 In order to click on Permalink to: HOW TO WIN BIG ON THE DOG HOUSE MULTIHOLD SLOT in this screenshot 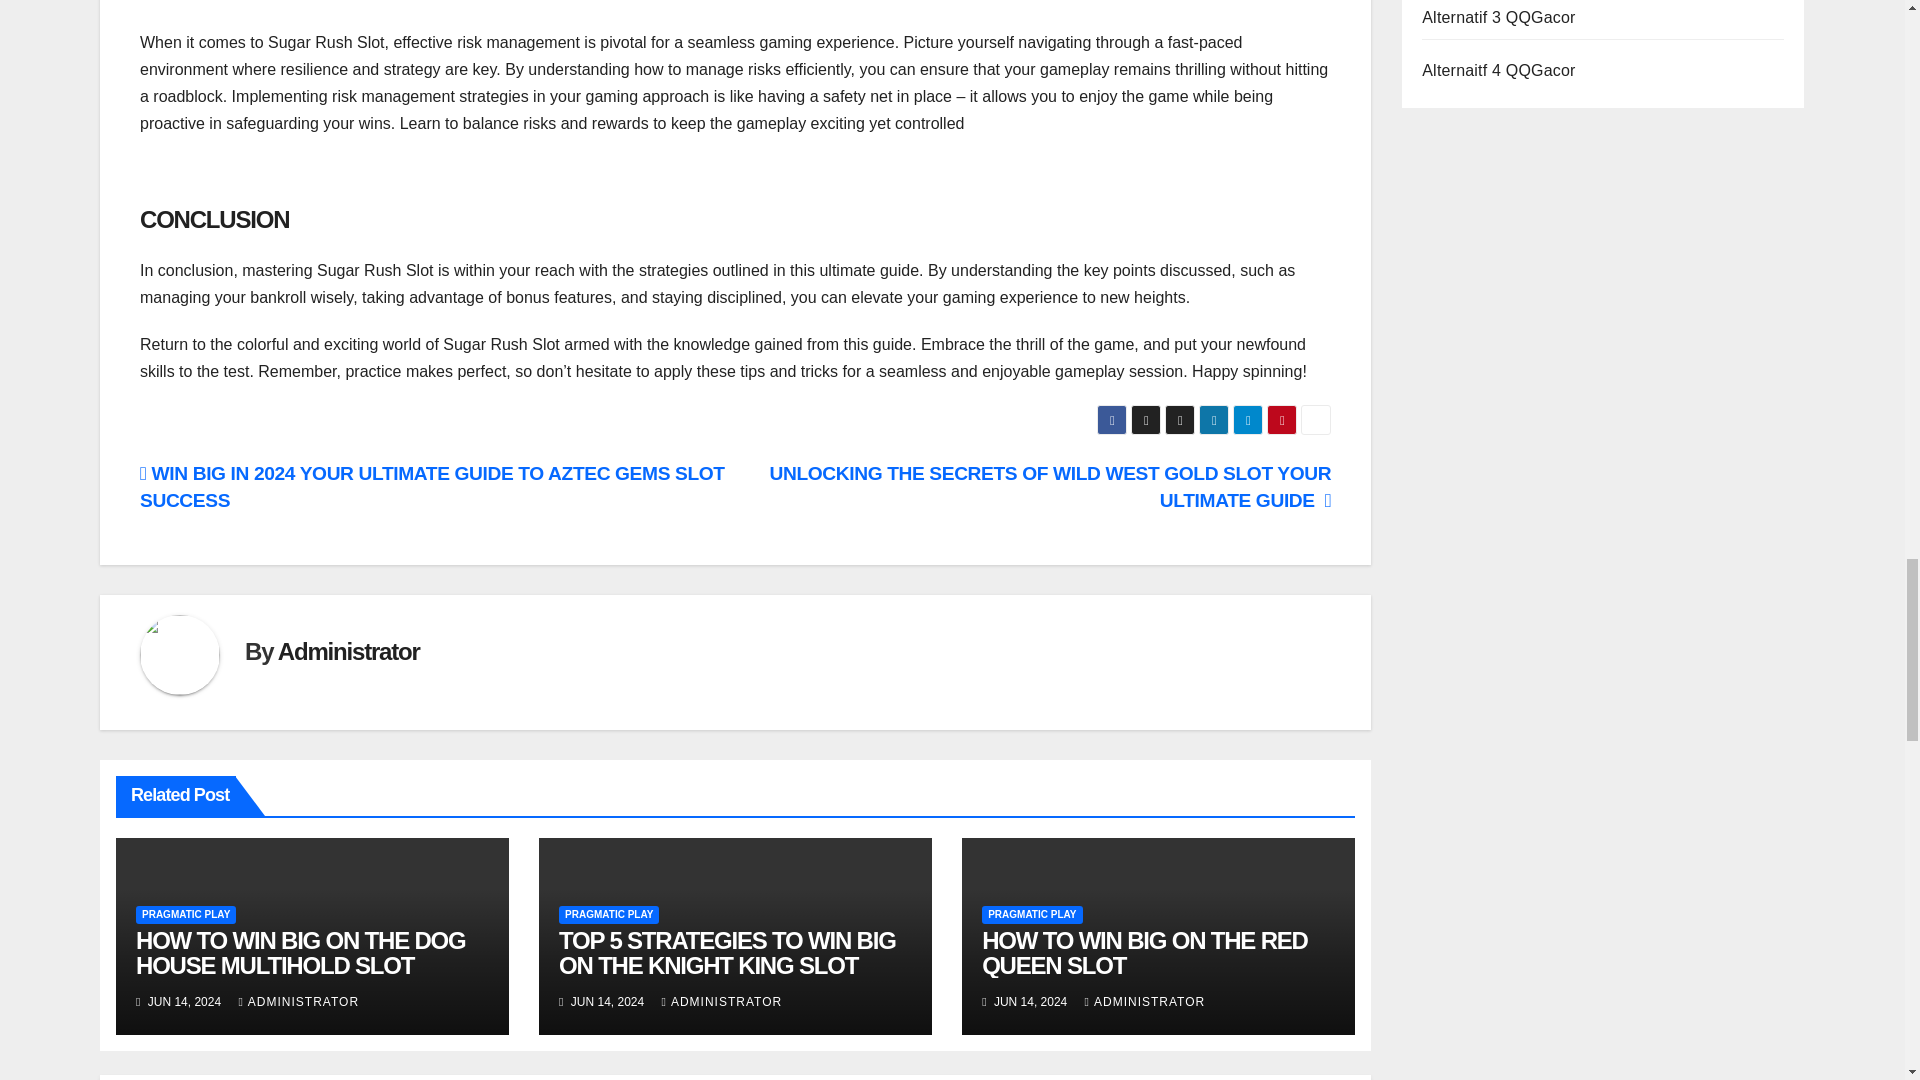, I will do `click(301, 952)`.